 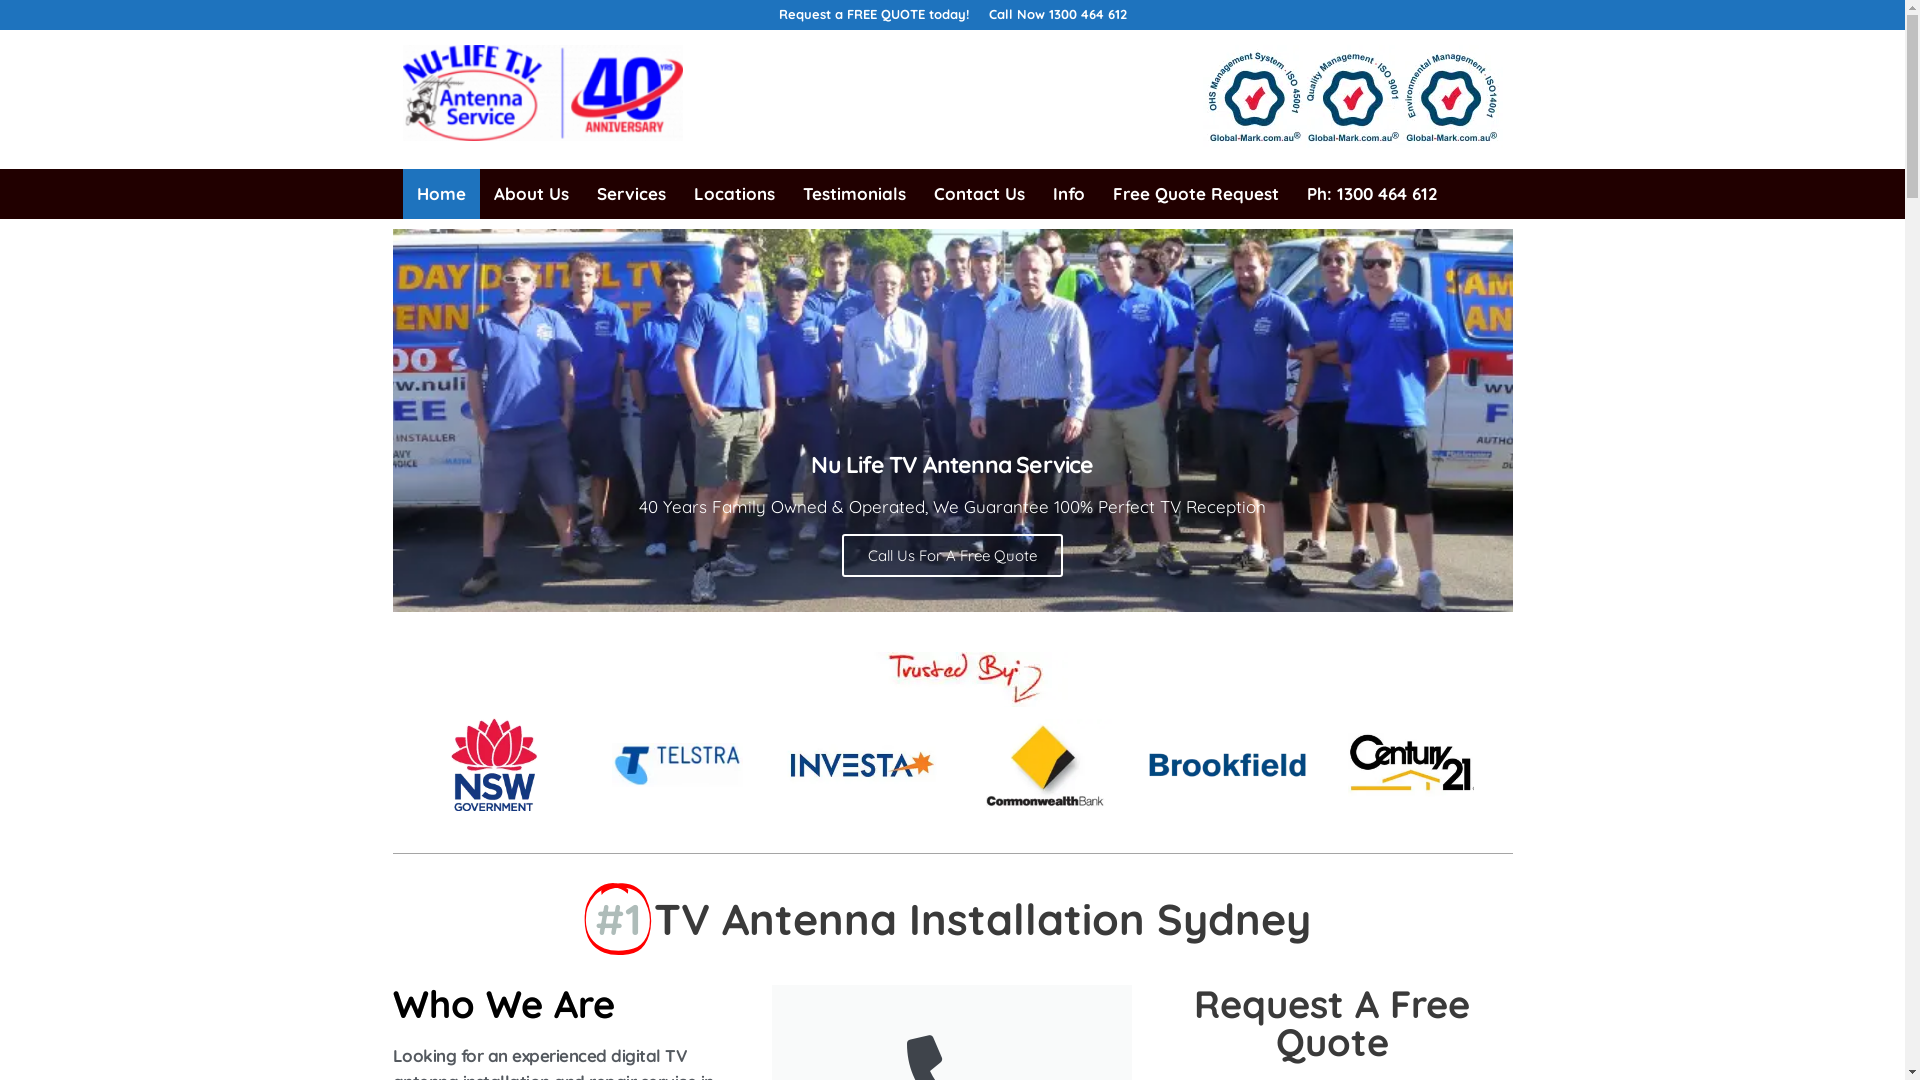 What do you see at coordinates (532, 194) in the screenshot?
I see `About Us` at bounding box center [532, 194].